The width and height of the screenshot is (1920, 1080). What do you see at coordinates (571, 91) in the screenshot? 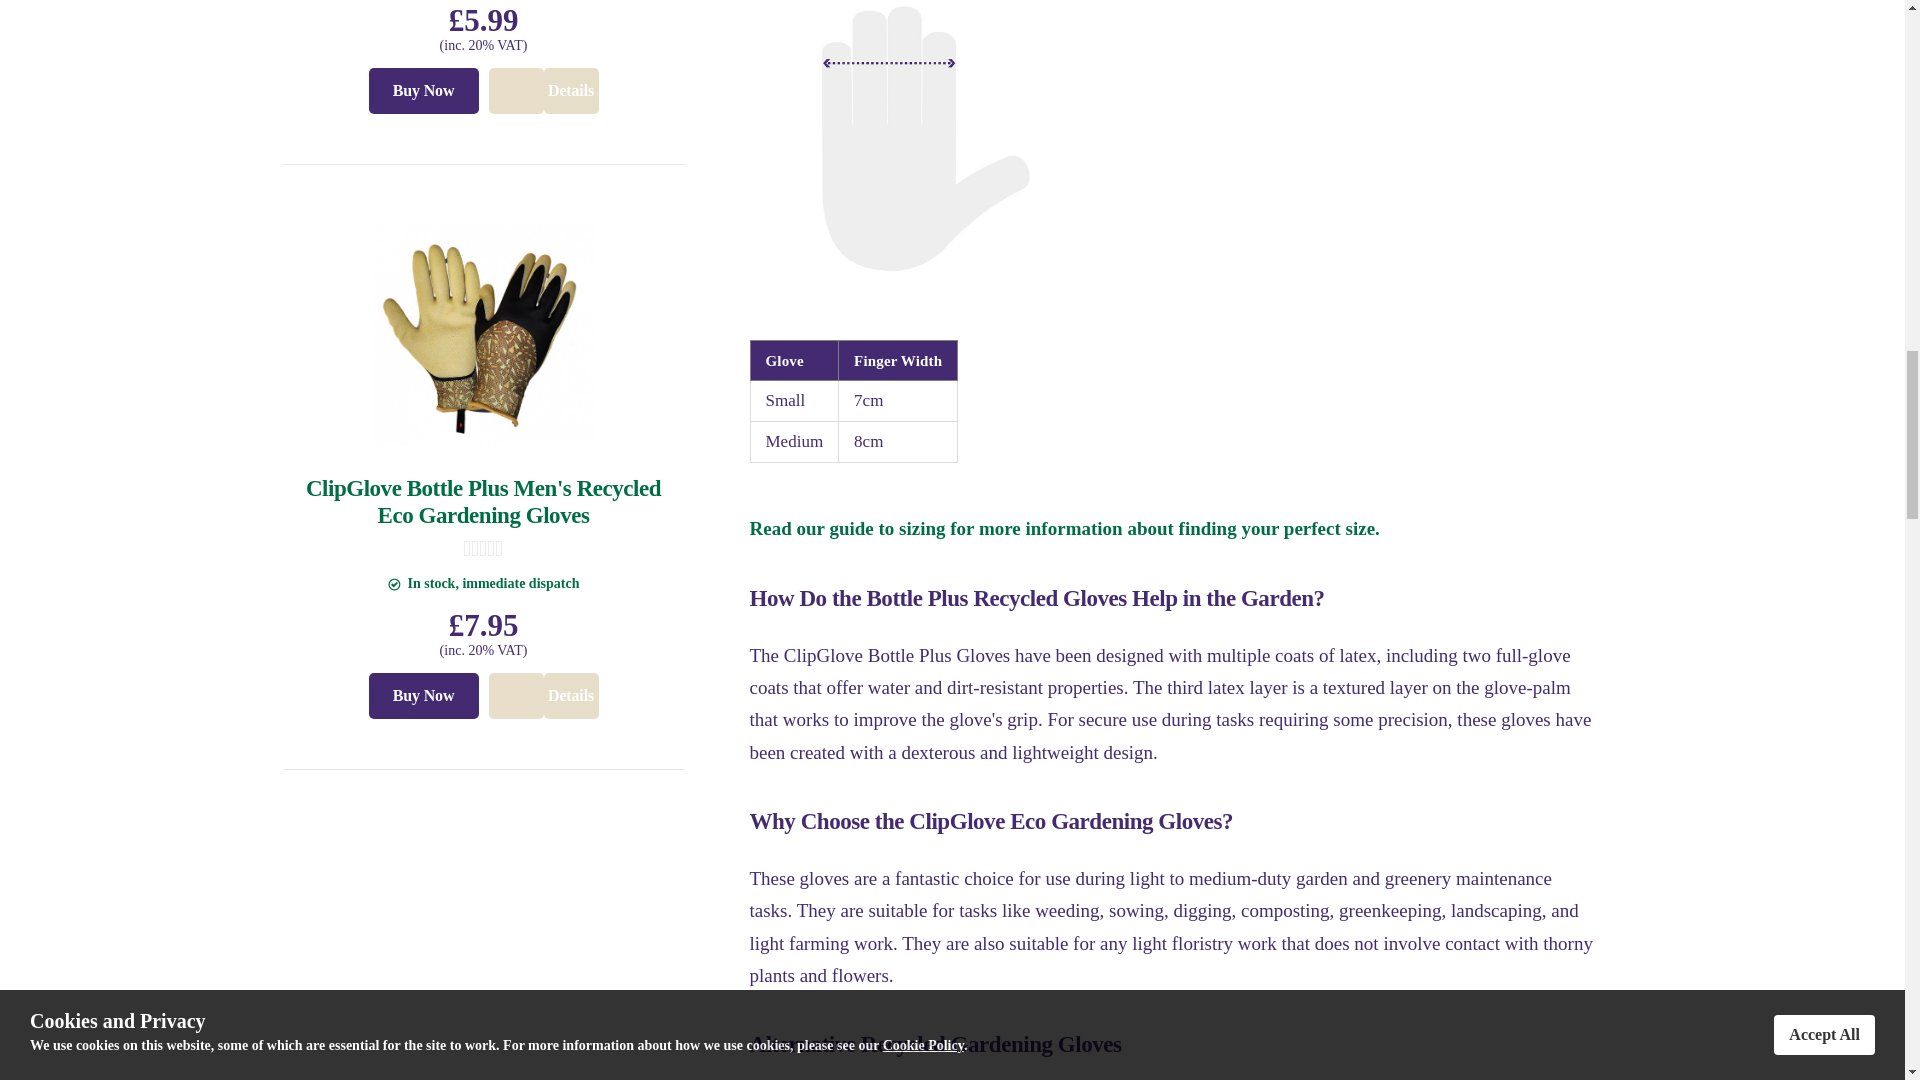
I see `Details` at bounding box center [571, 91].